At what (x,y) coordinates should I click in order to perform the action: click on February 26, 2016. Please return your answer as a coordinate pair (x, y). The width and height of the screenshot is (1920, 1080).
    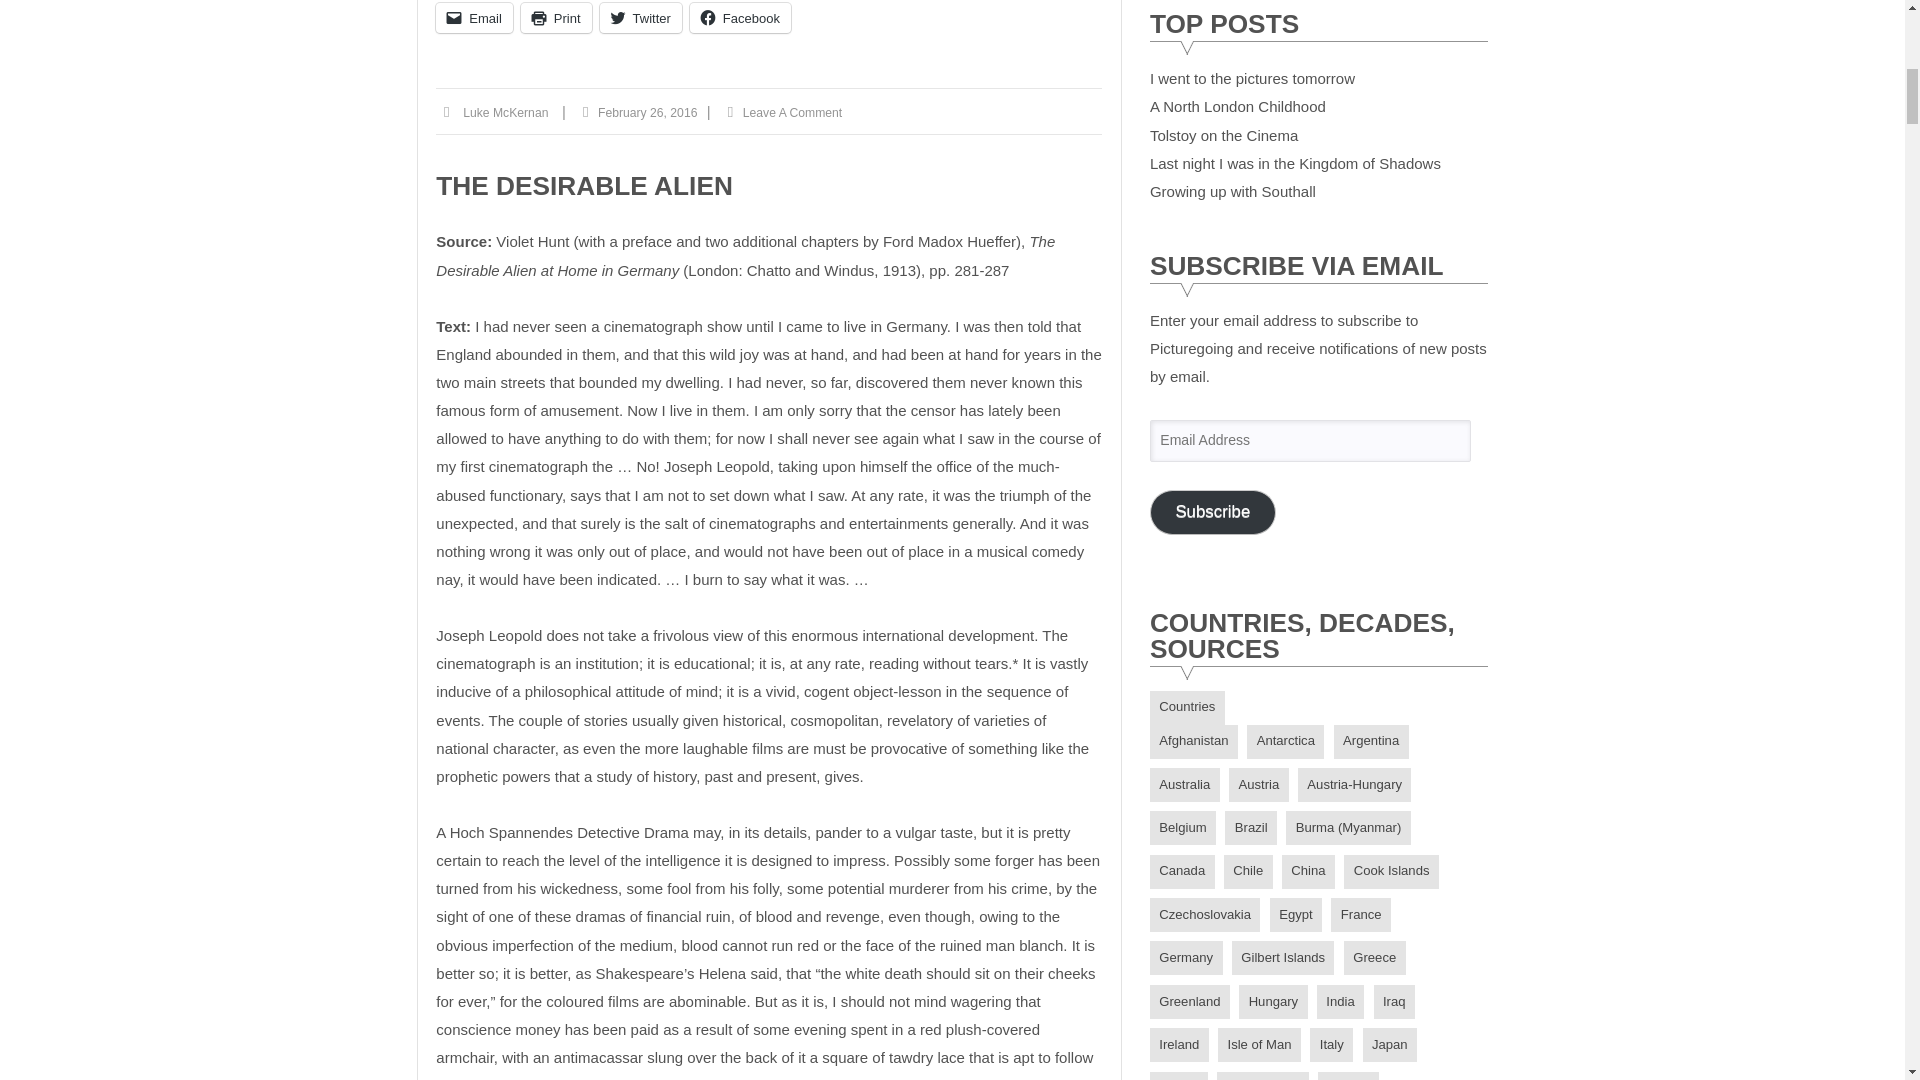
    Looking at the image, I should click on (646, 113).